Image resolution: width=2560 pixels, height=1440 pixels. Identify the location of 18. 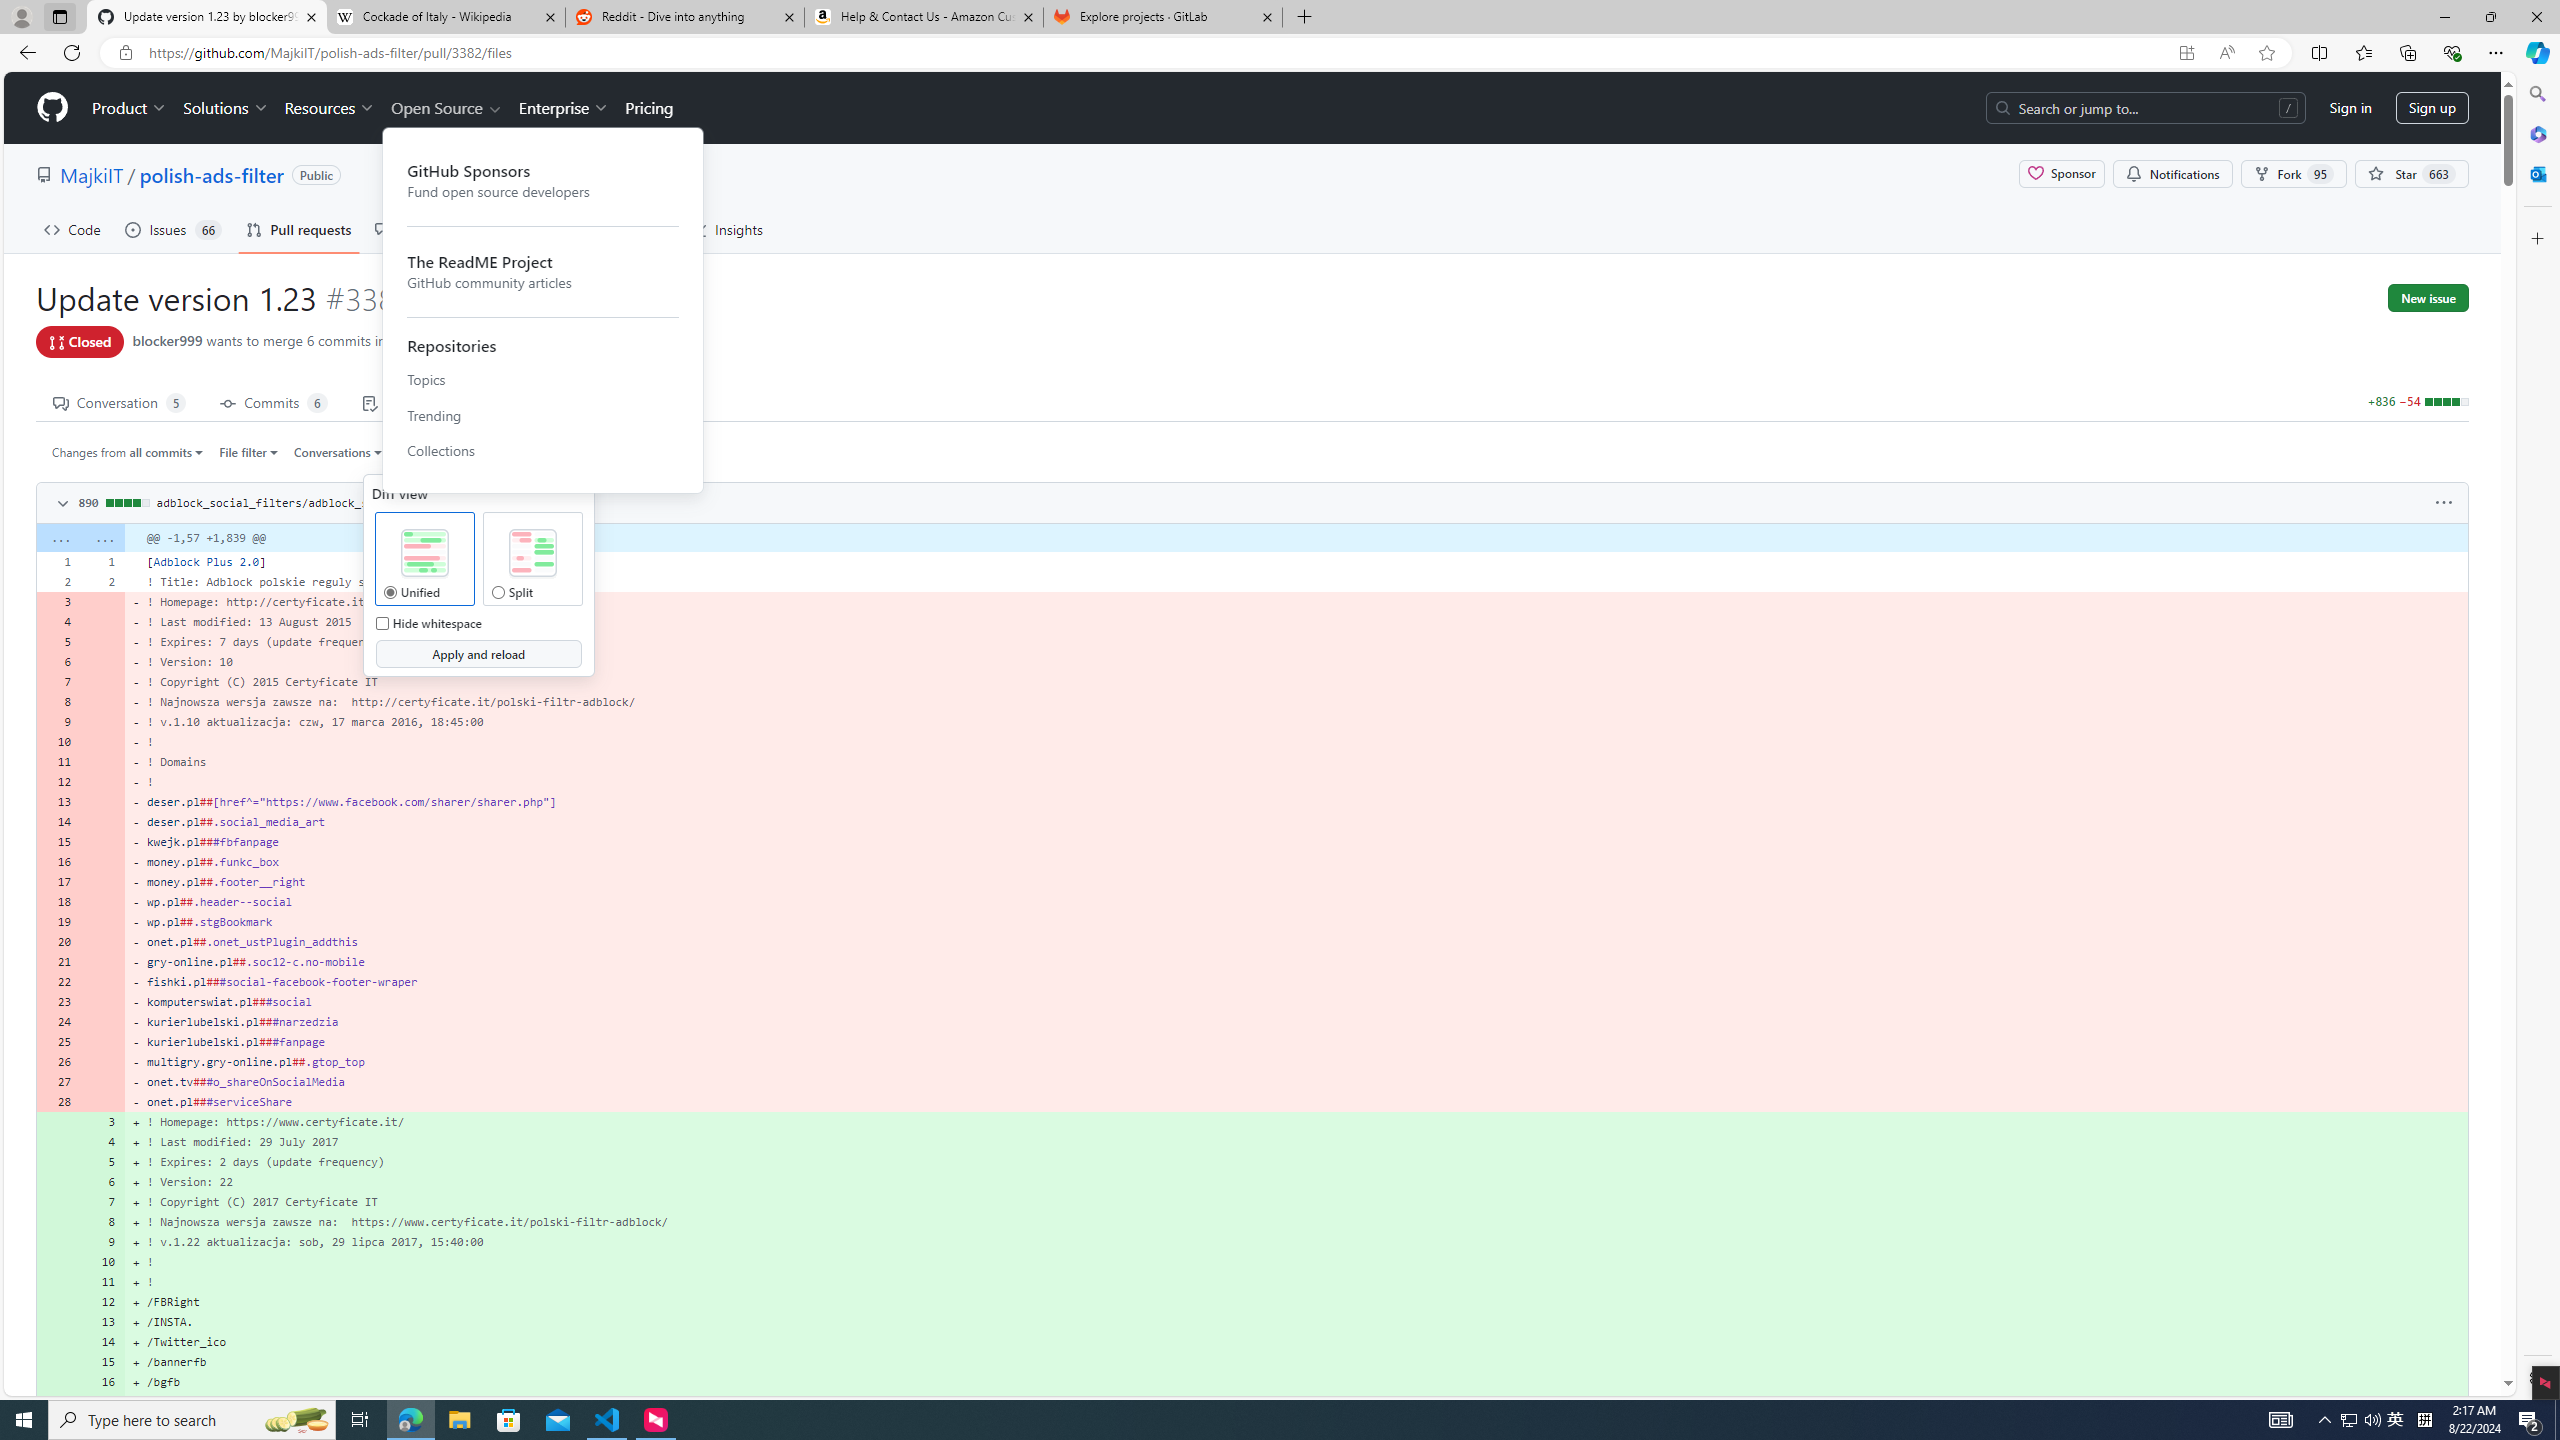
(58, 901).